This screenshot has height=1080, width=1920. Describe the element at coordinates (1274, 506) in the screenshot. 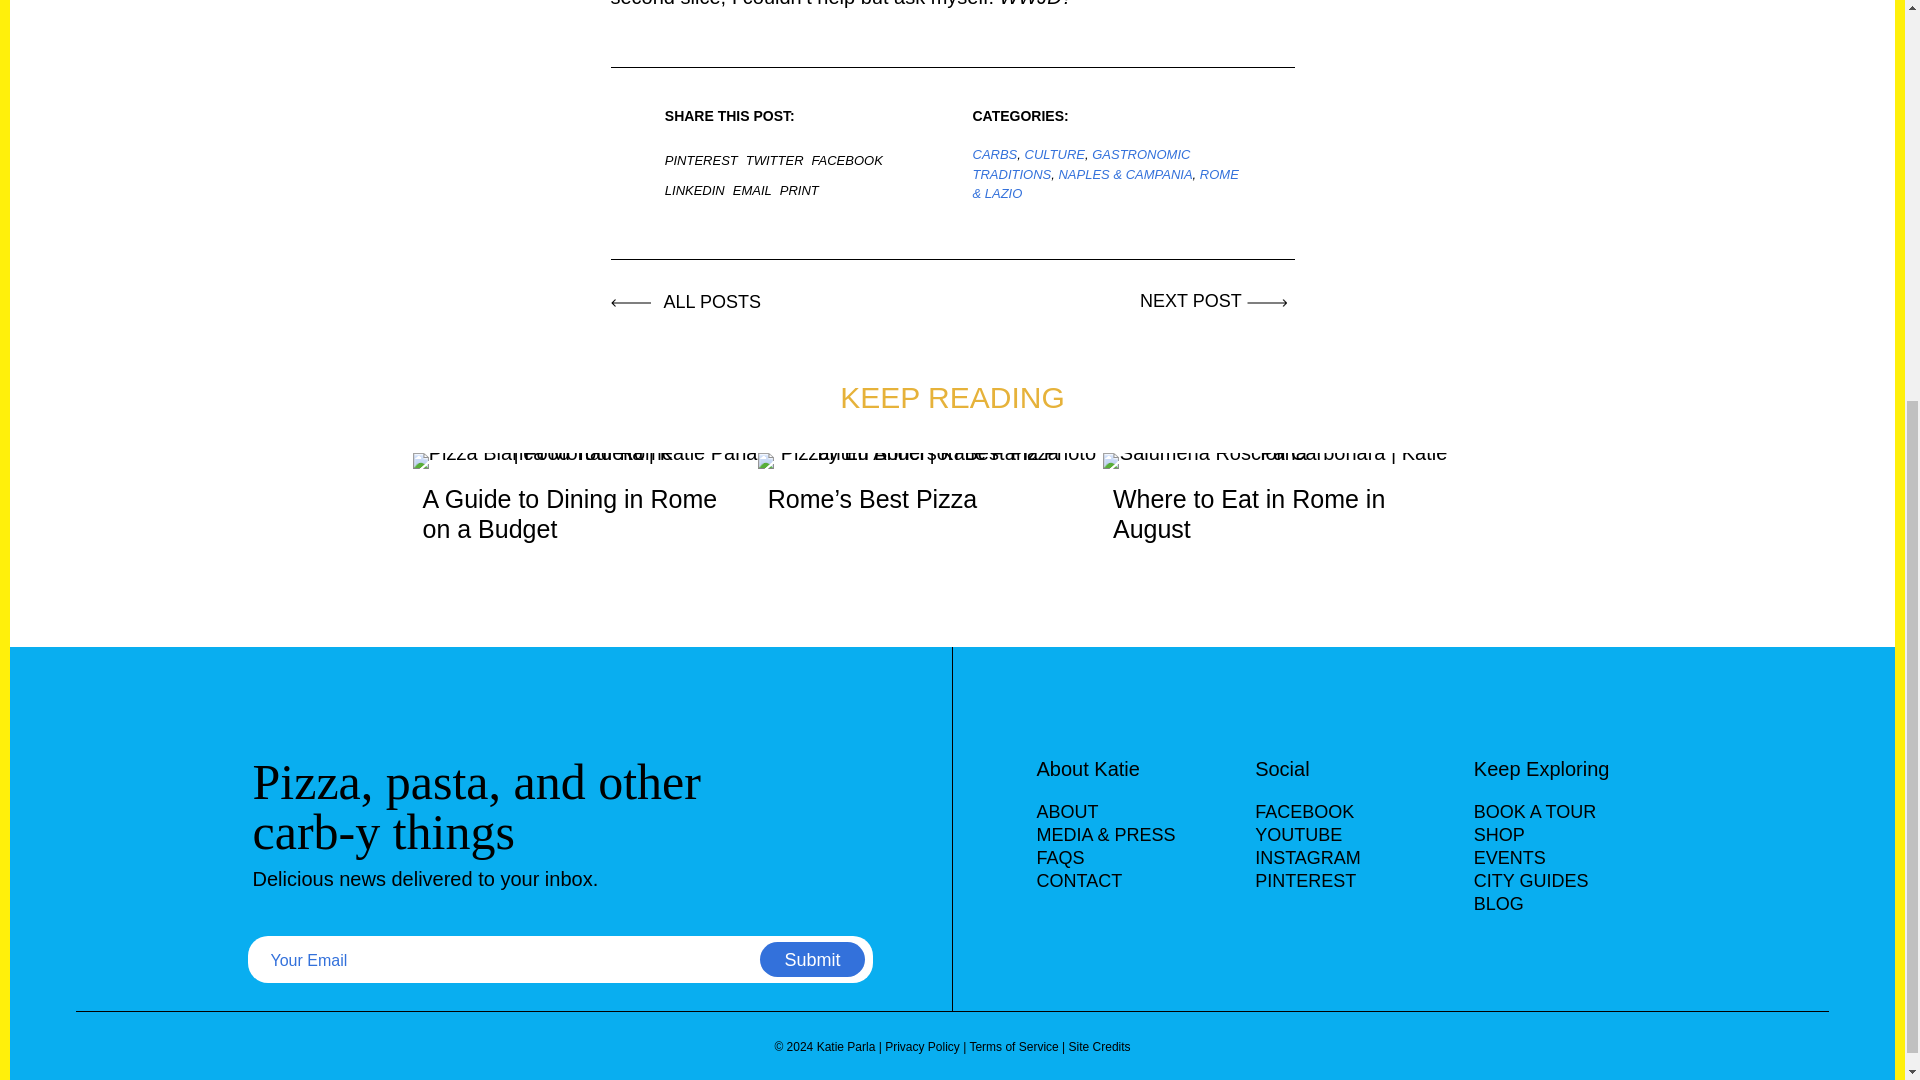

I see `Where to Eat in Rome in August` at that location.